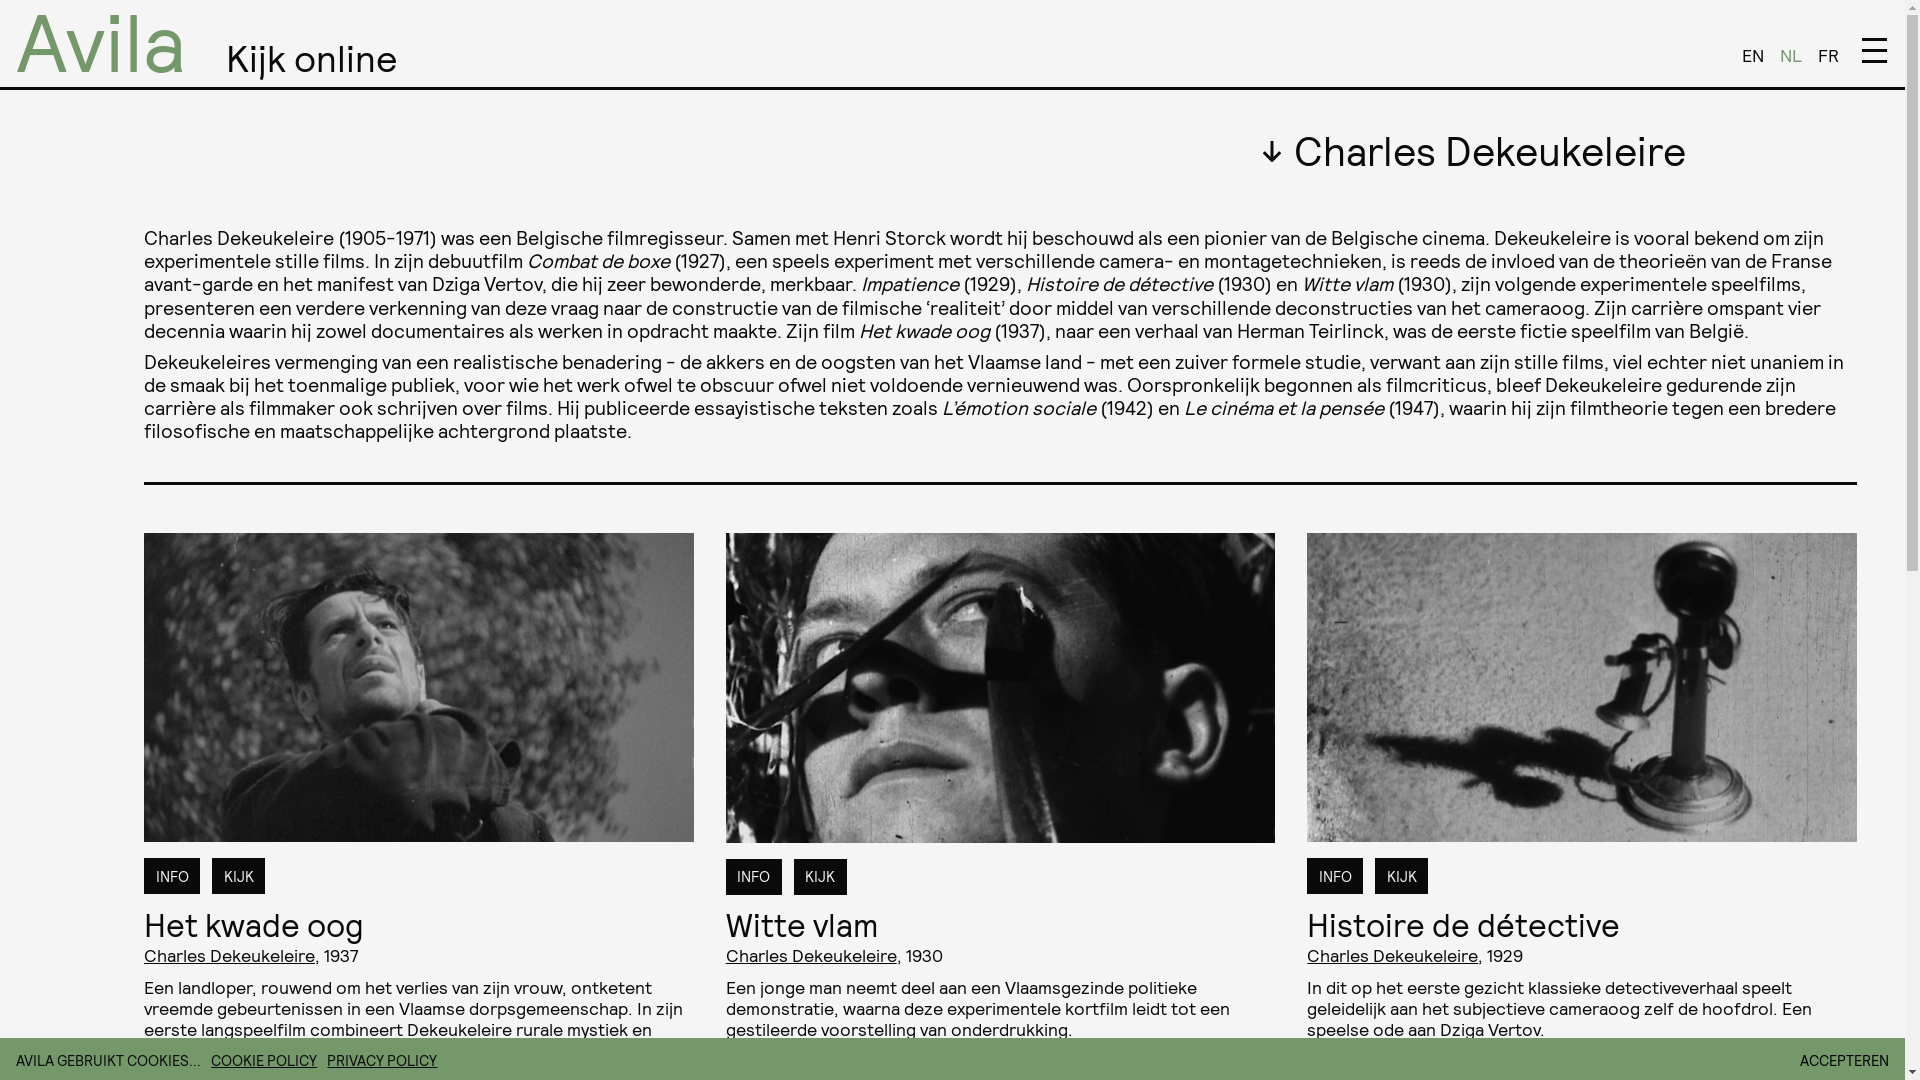 The image size is (1920, 1080). I want to click on Avila, so click(101, 40).